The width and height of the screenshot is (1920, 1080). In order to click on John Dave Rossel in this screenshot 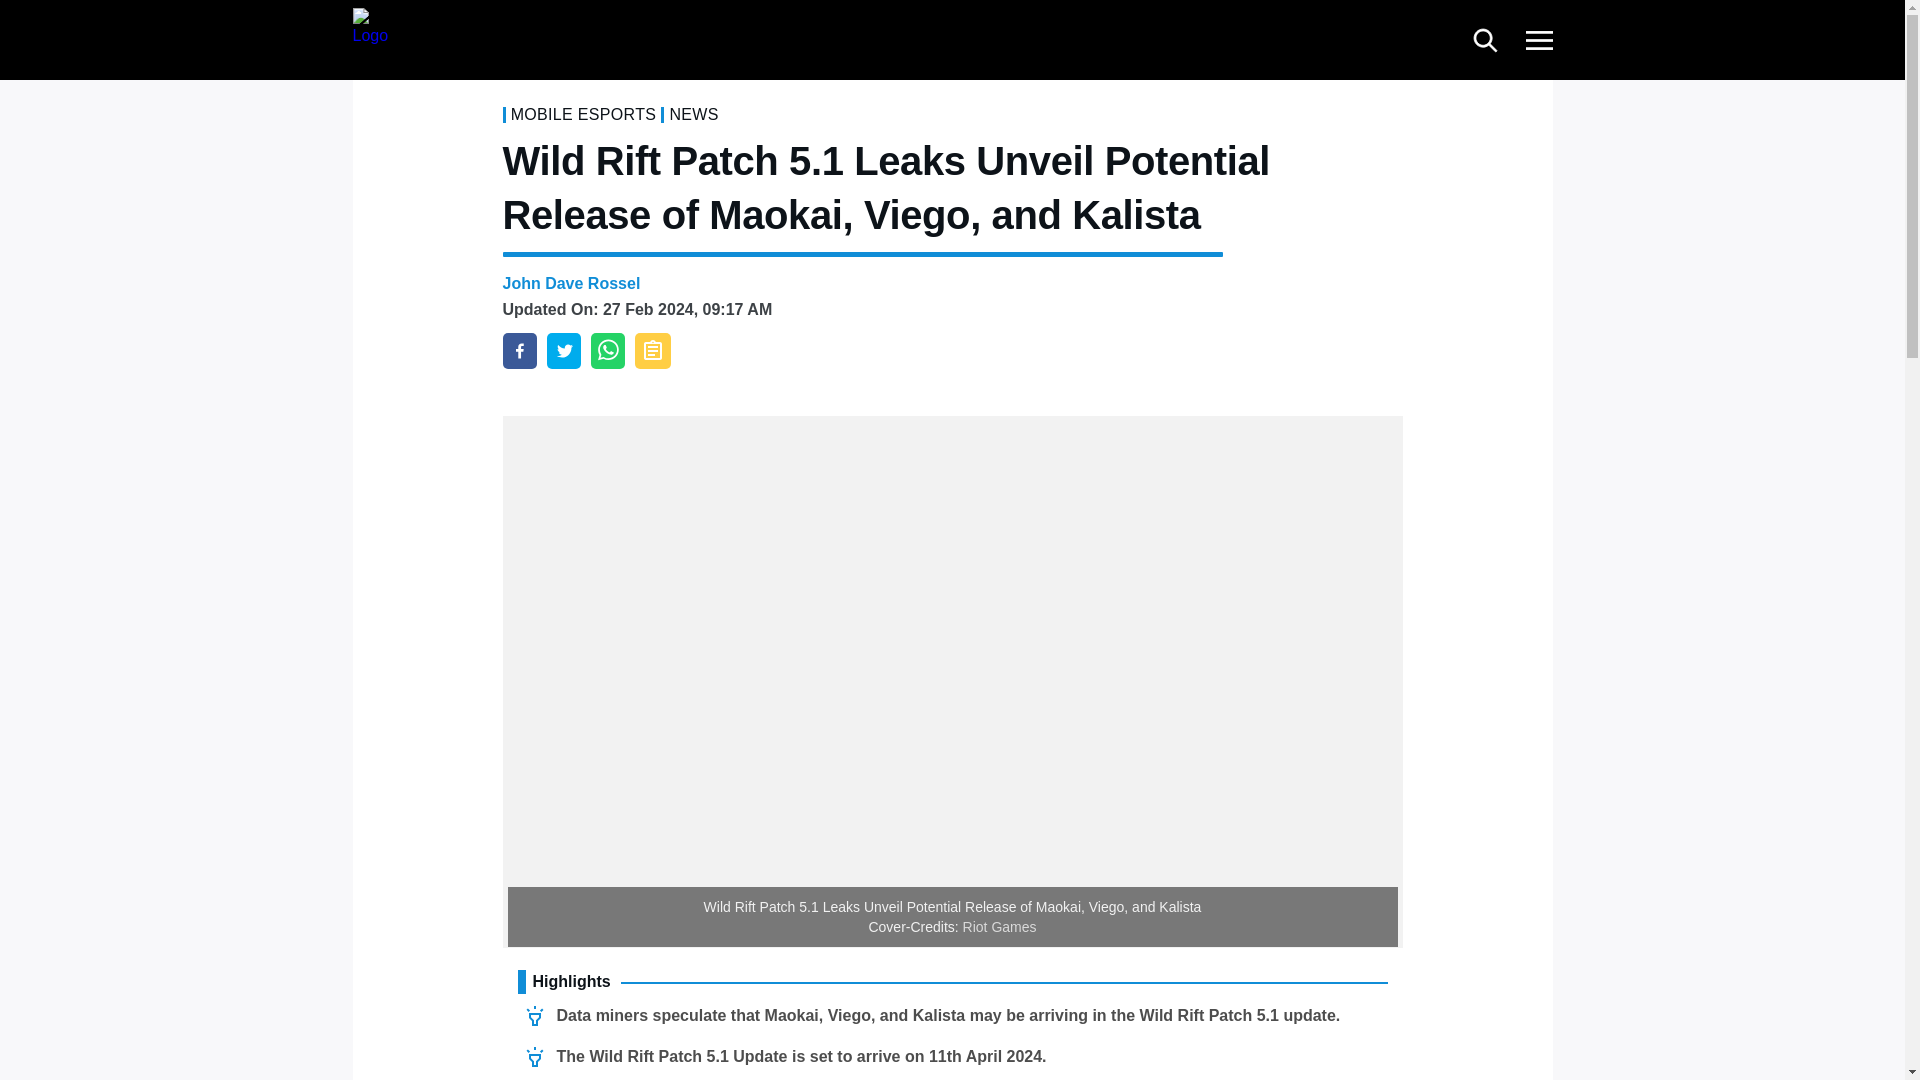, I will do `click(570, 283)`.